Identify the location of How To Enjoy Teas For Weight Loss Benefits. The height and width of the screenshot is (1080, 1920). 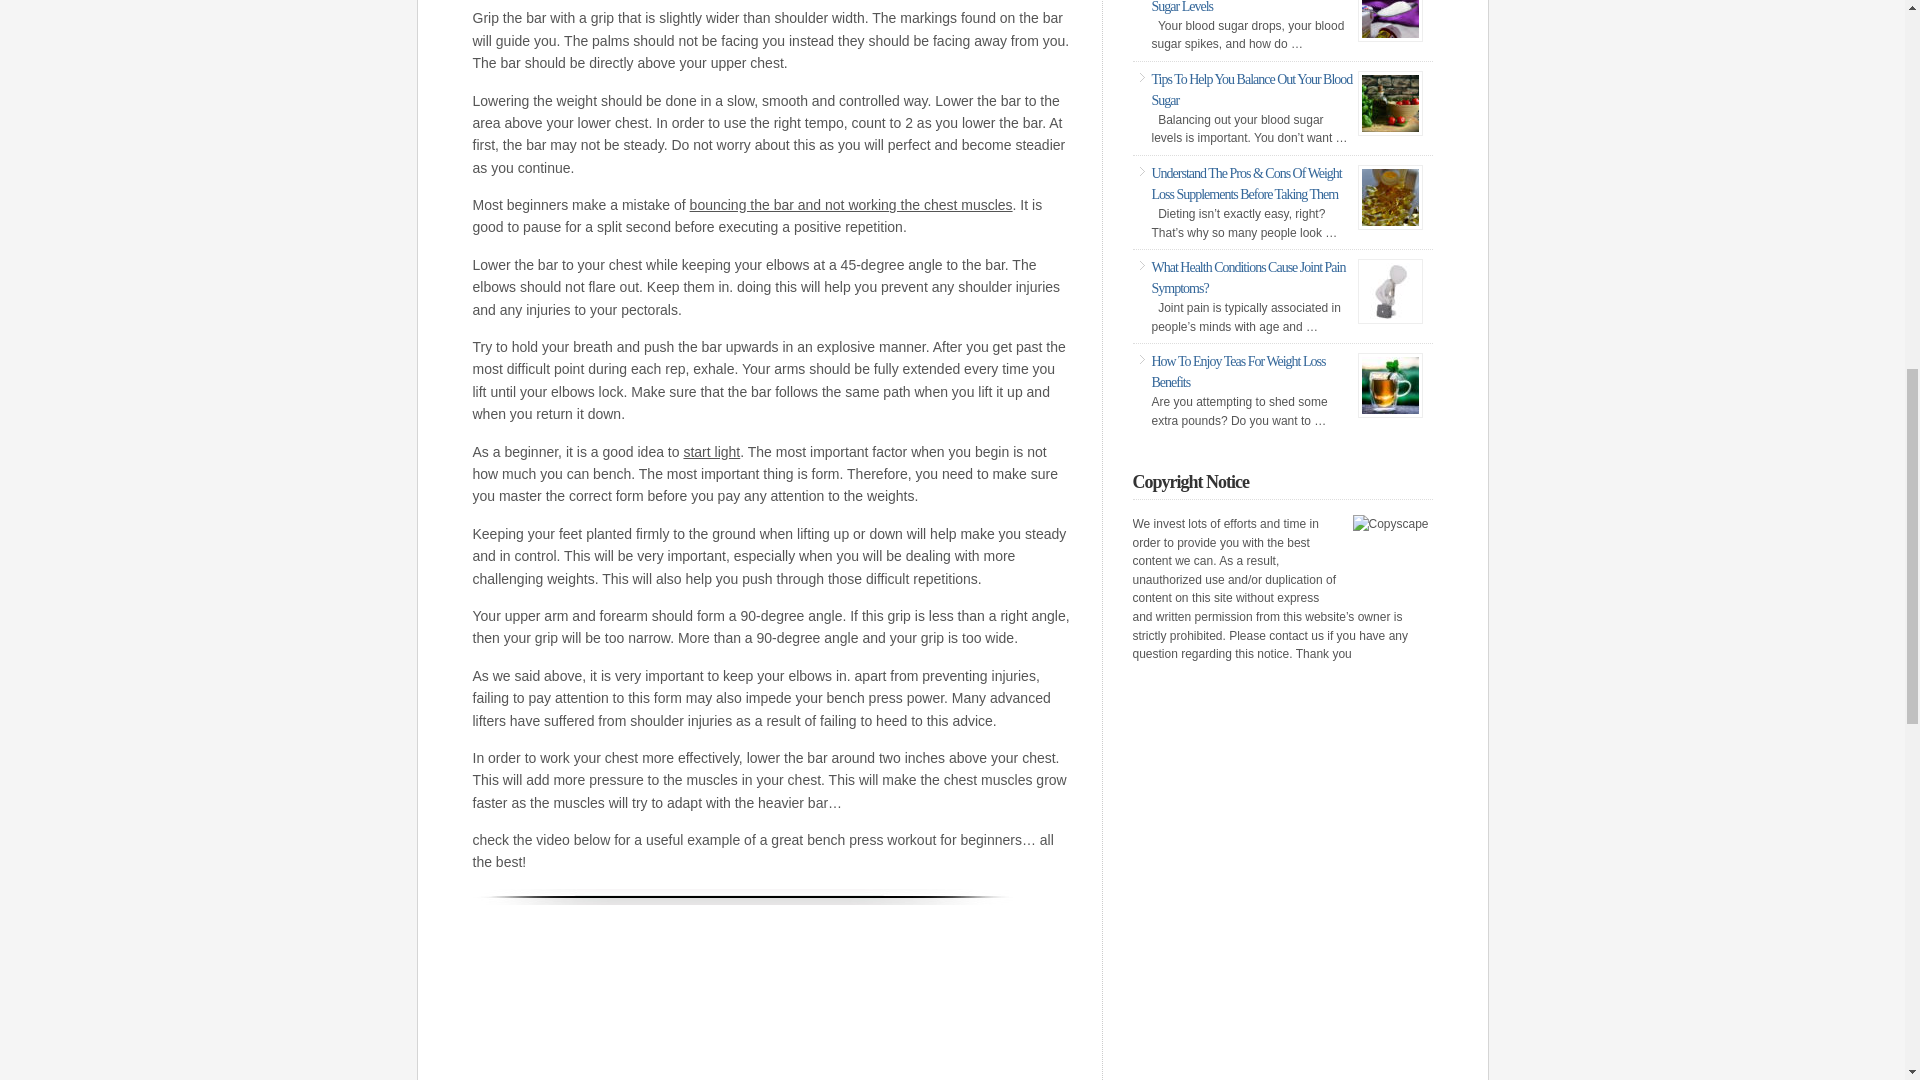
(1239, 372).